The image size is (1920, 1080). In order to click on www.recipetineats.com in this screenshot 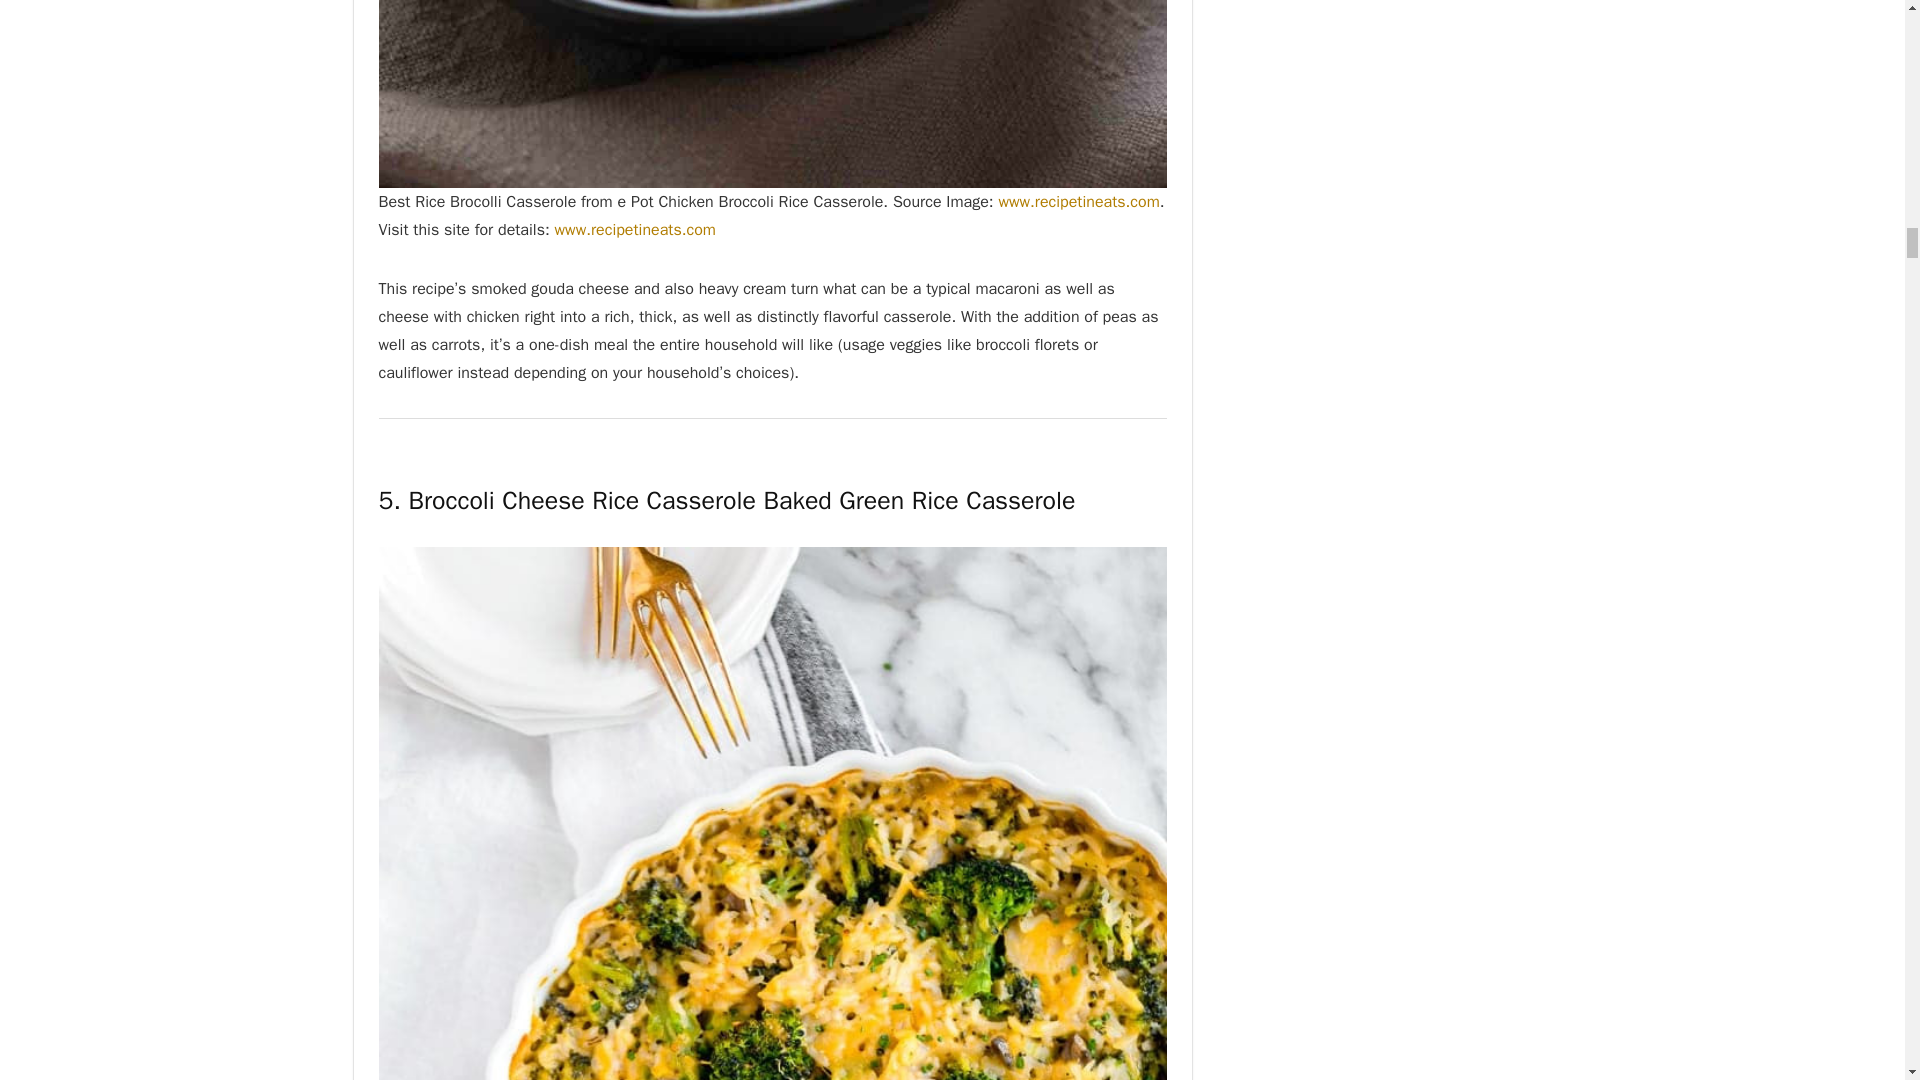, I will do `click(1078, 202)`.